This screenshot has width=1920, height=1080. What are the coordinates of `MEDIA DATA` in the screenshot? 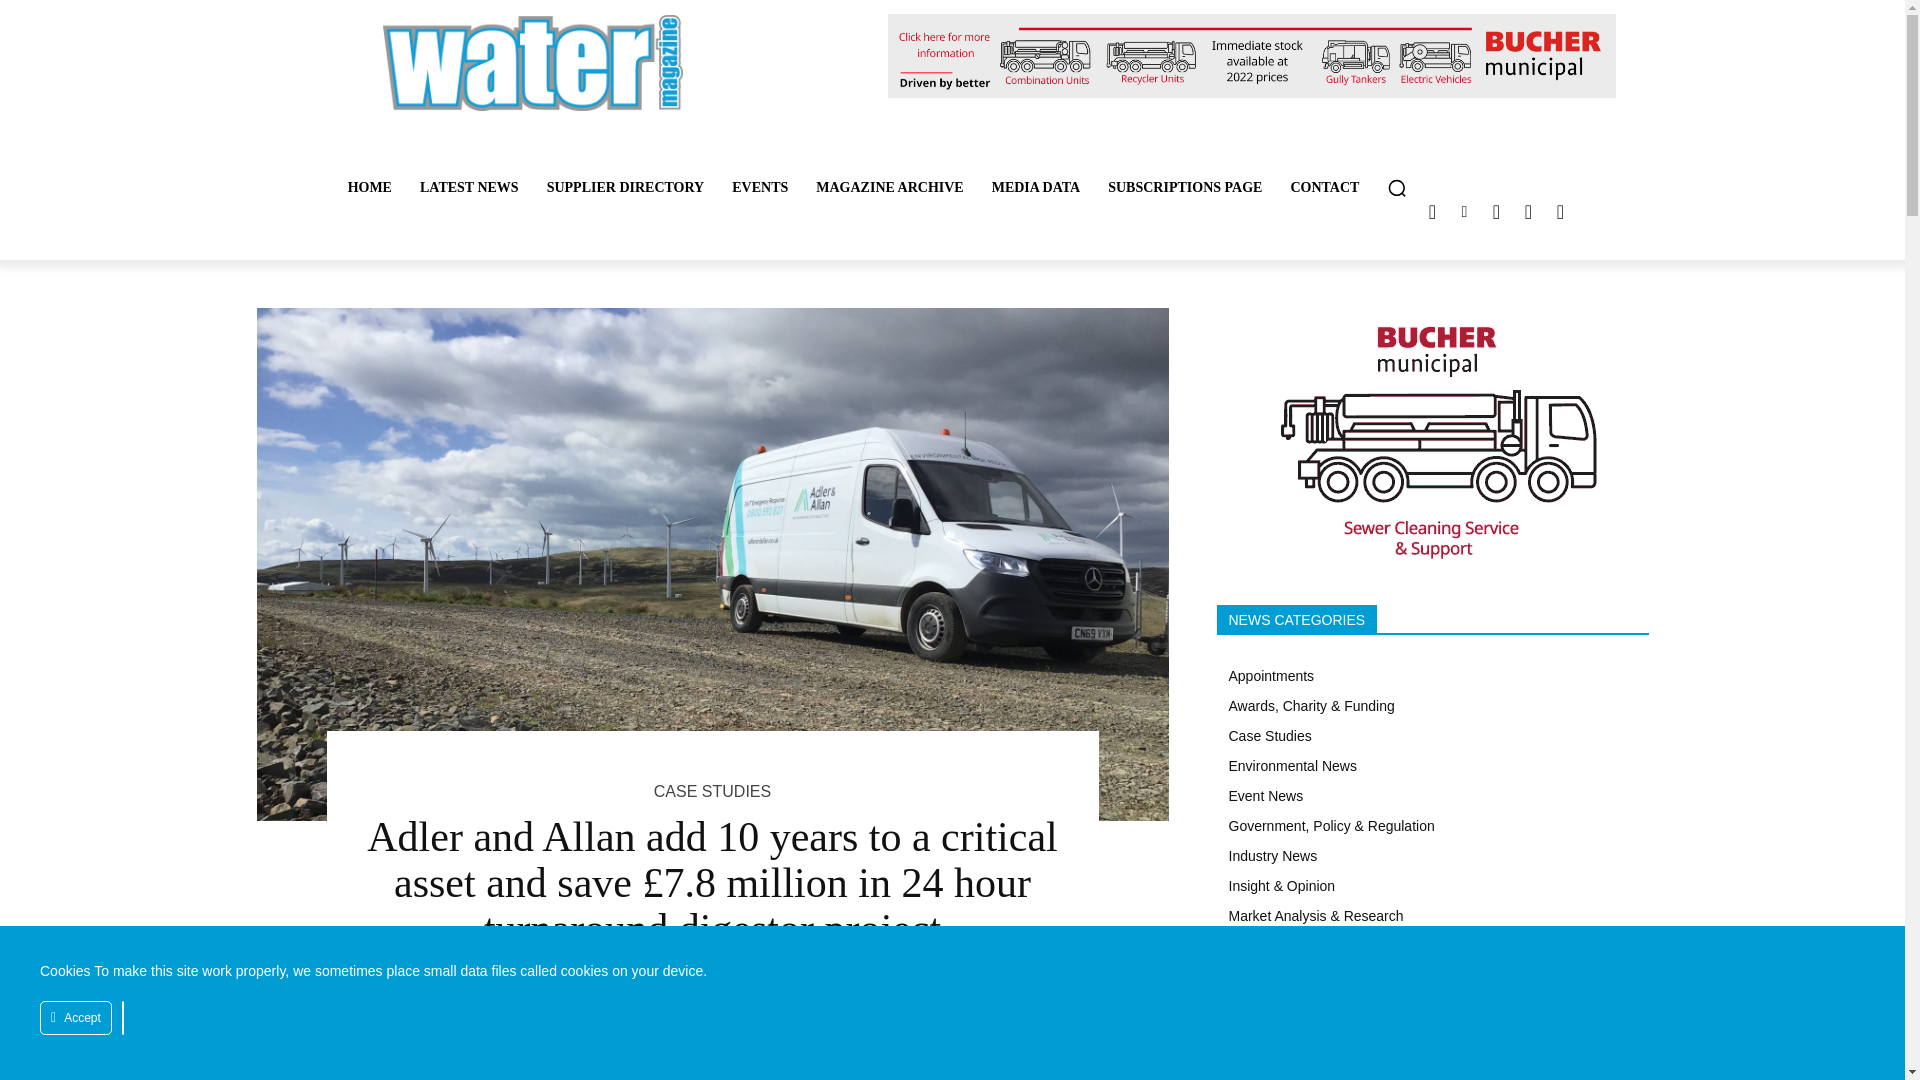 It's located at (1036, 188).